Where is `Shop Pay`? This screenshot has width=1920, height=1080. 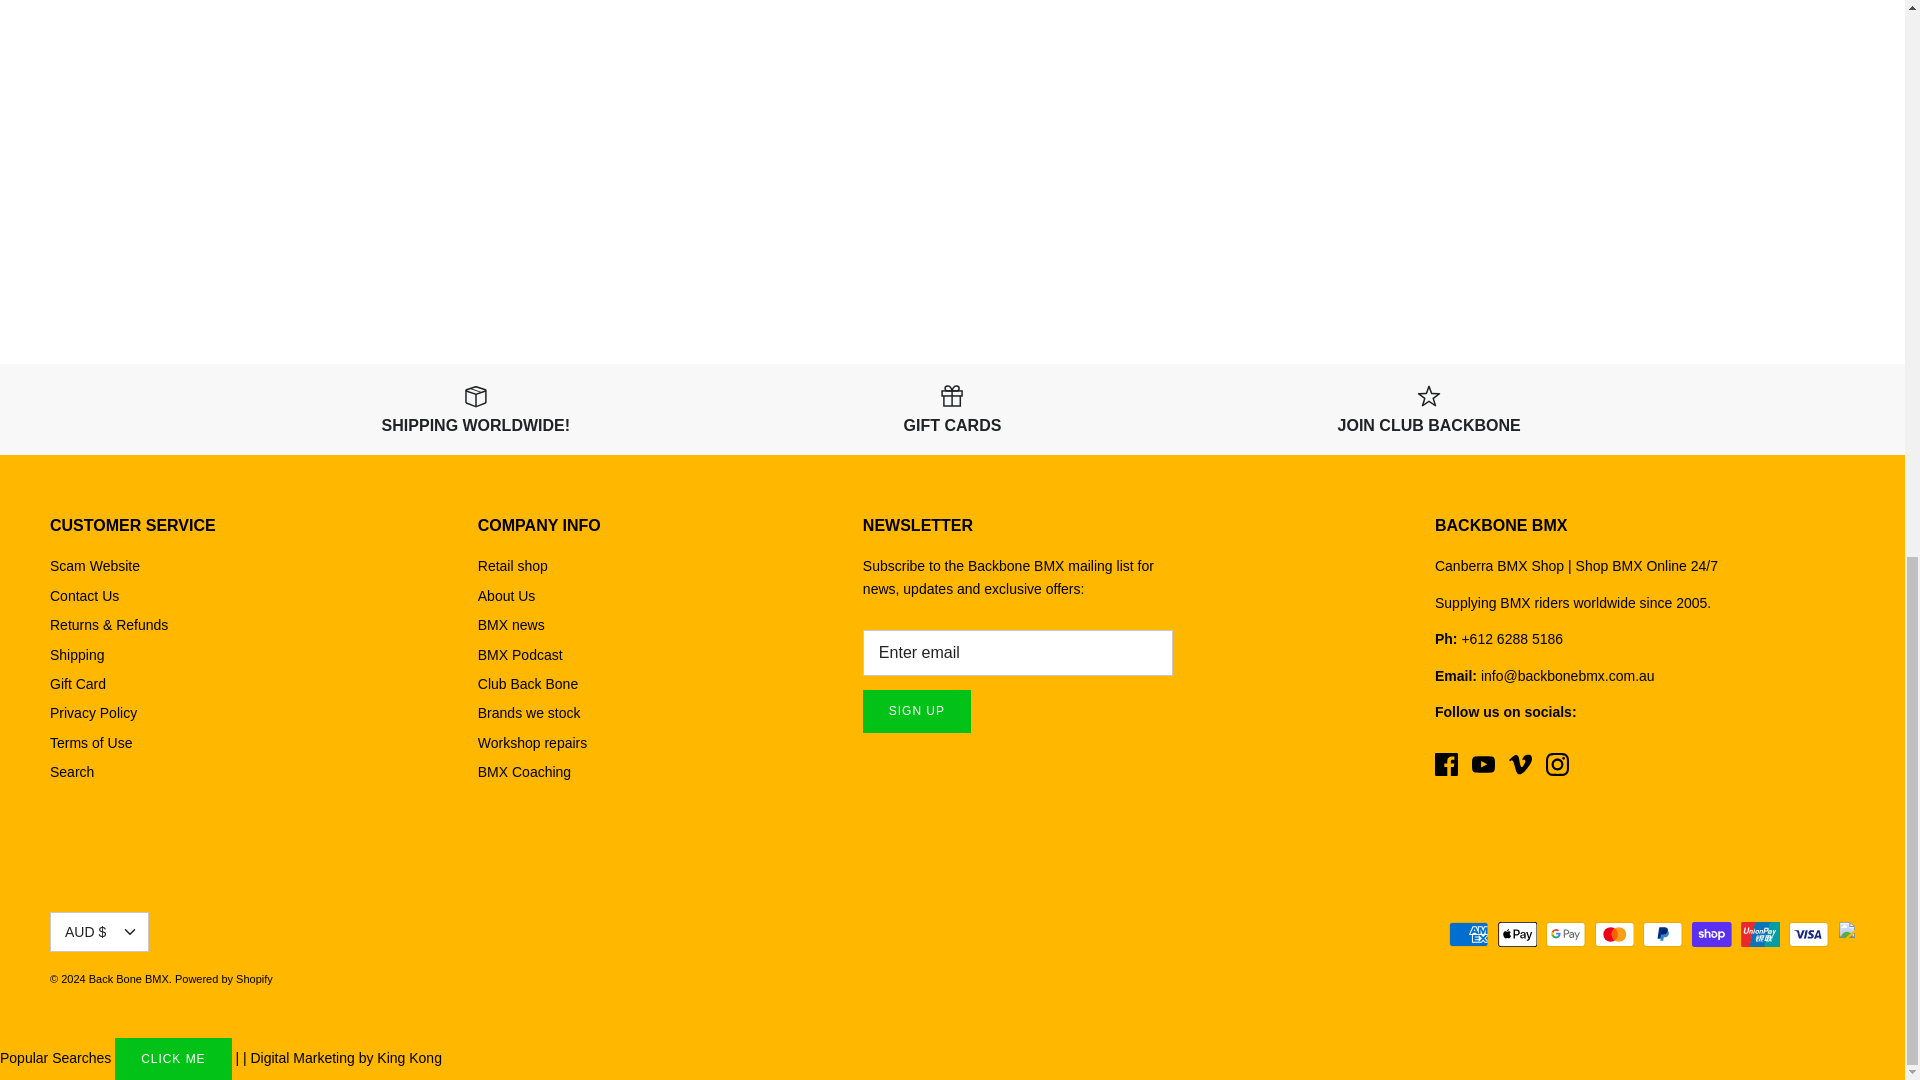
Shop Pay is located at coordinates (1711, 934).